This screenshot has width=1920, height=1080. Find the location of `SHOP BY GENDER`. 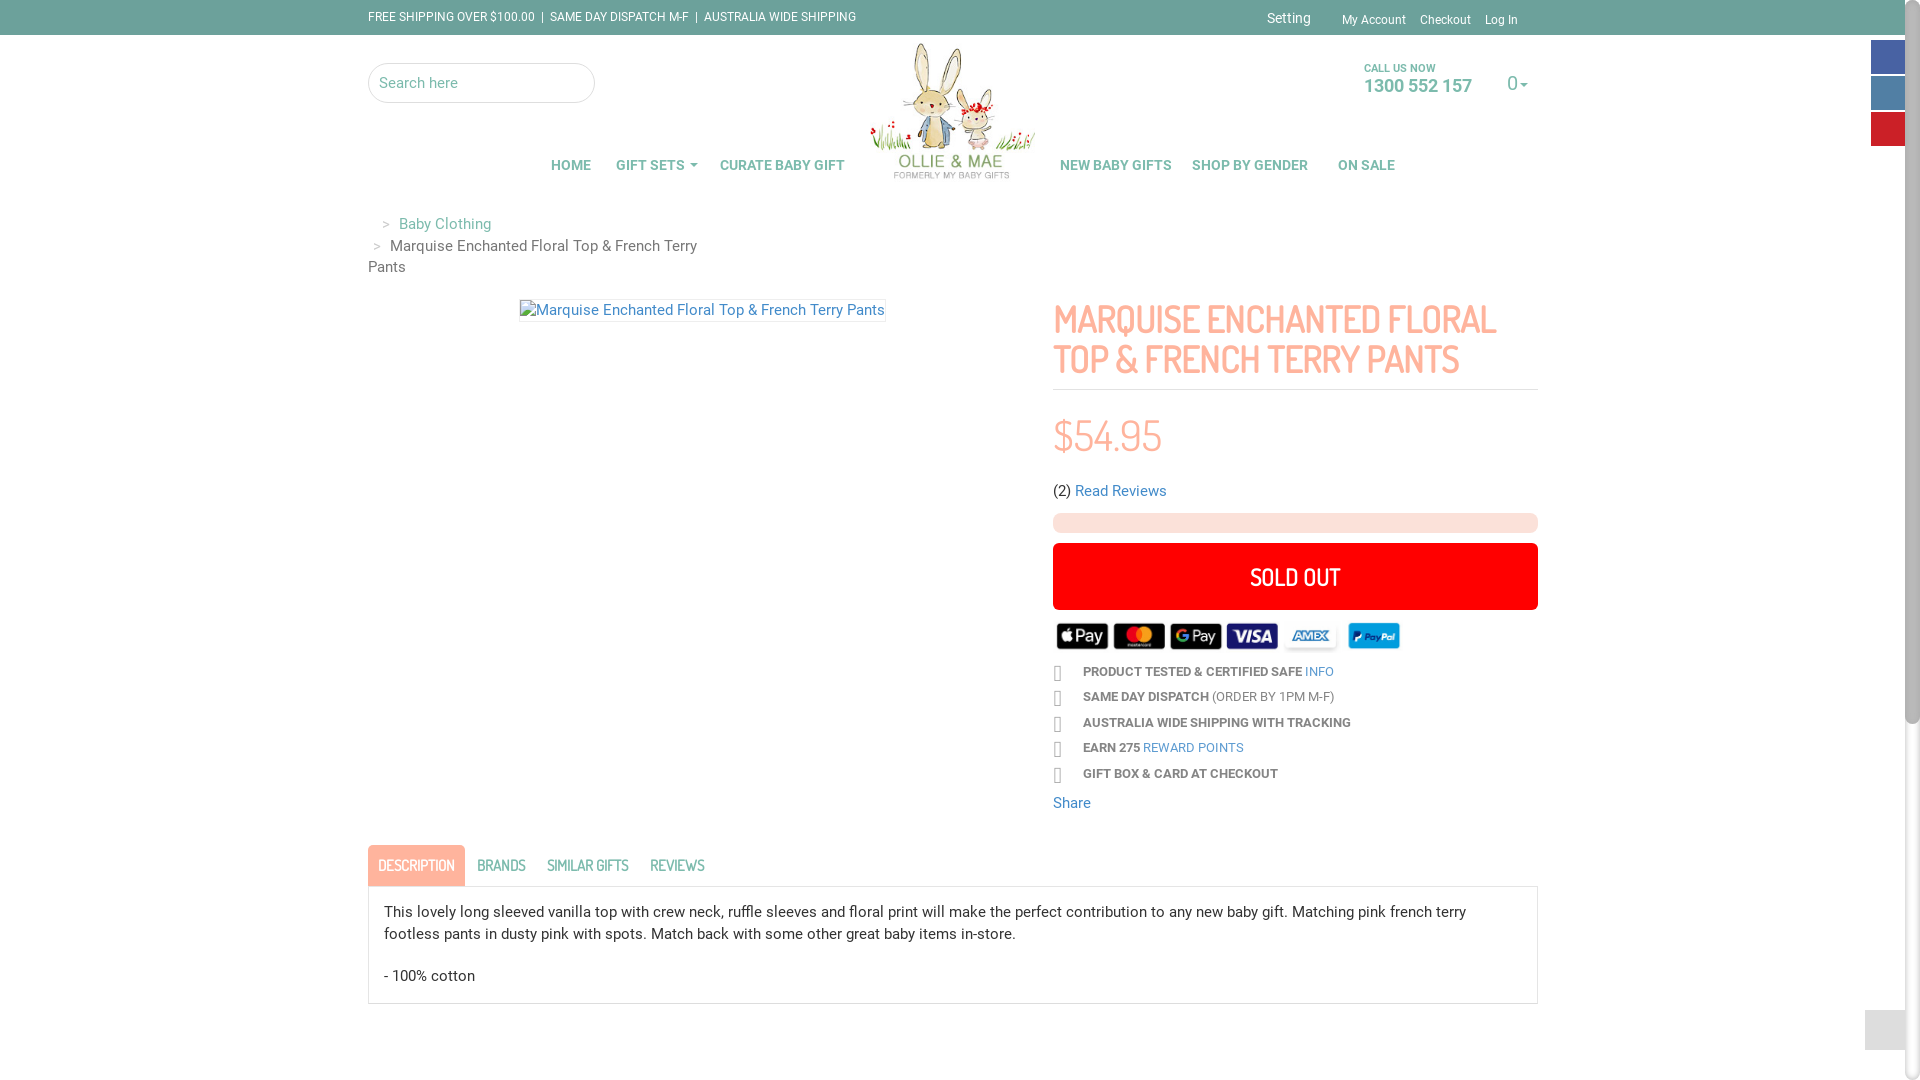

SHOP BY GENDER is located at coordinates (1250, 166).